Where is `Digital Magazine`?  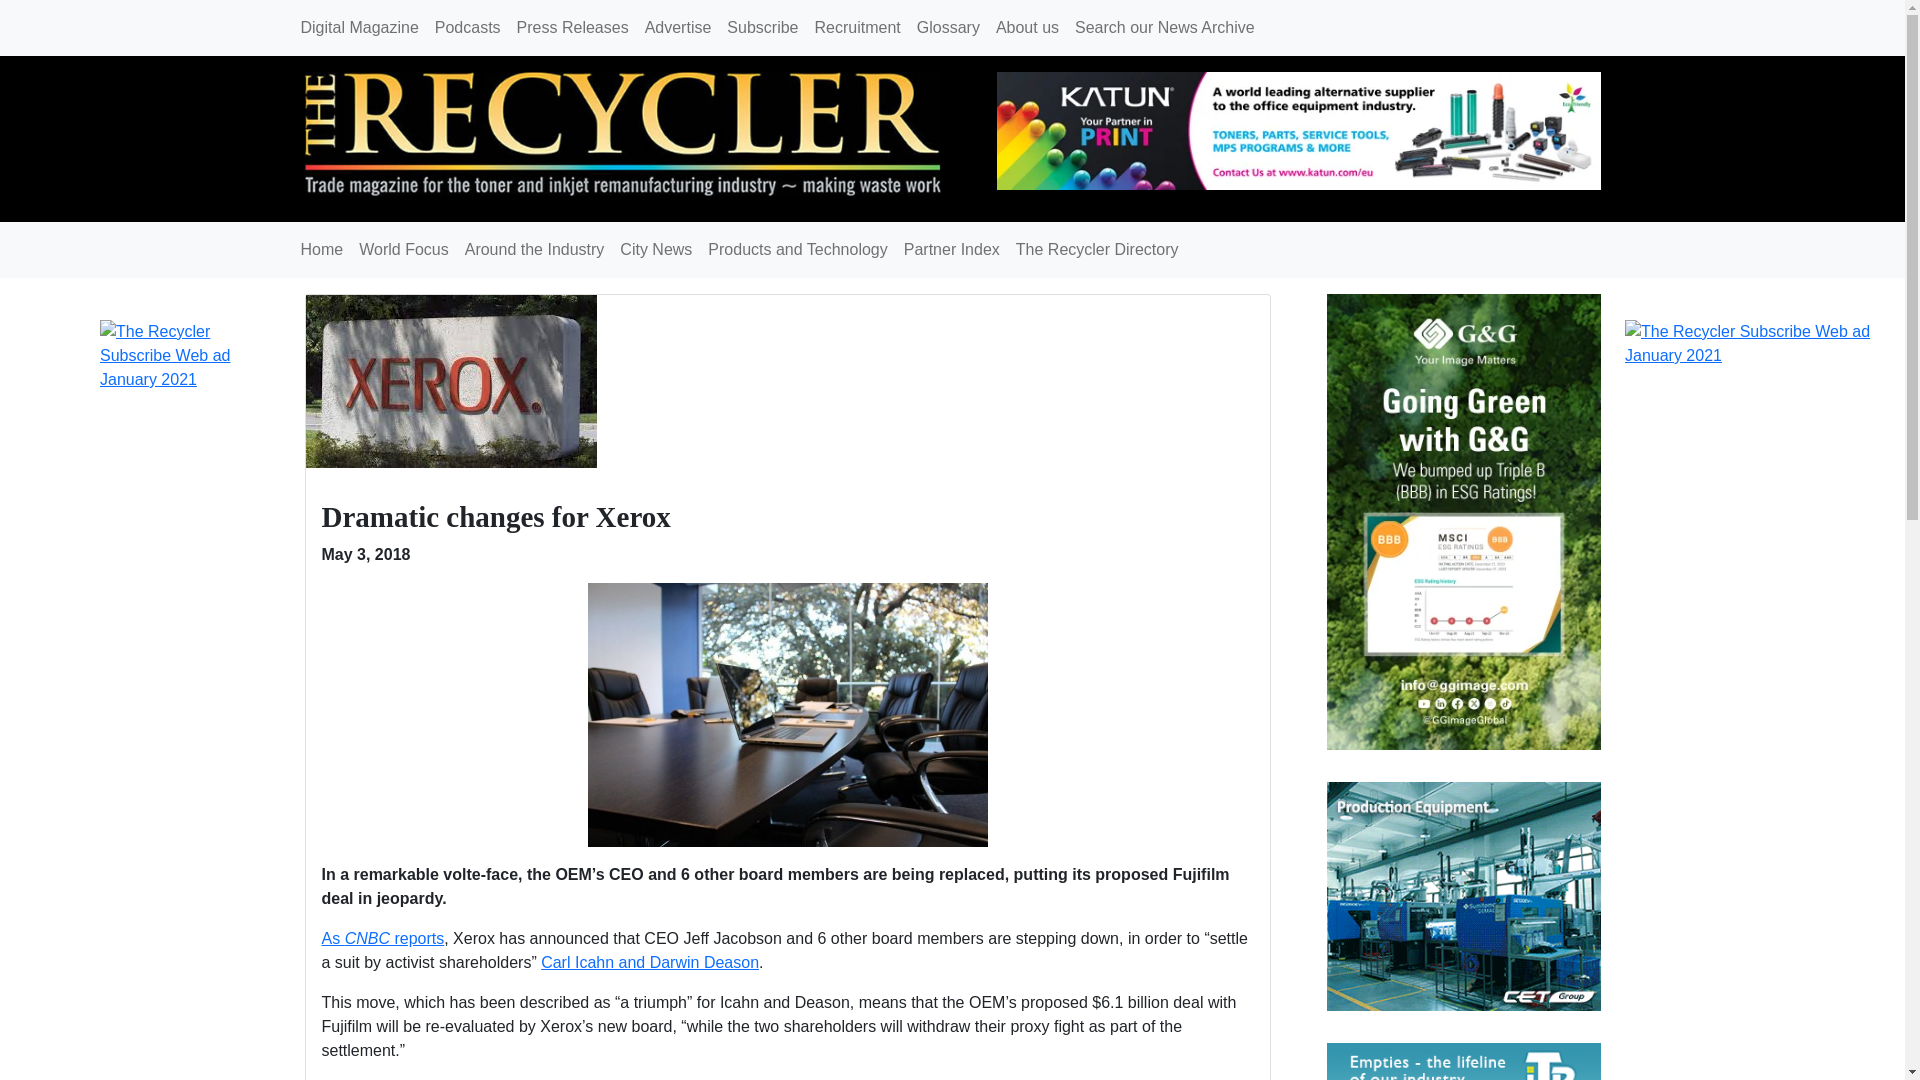
Digital Magazine is located at coordinates (358, 27).